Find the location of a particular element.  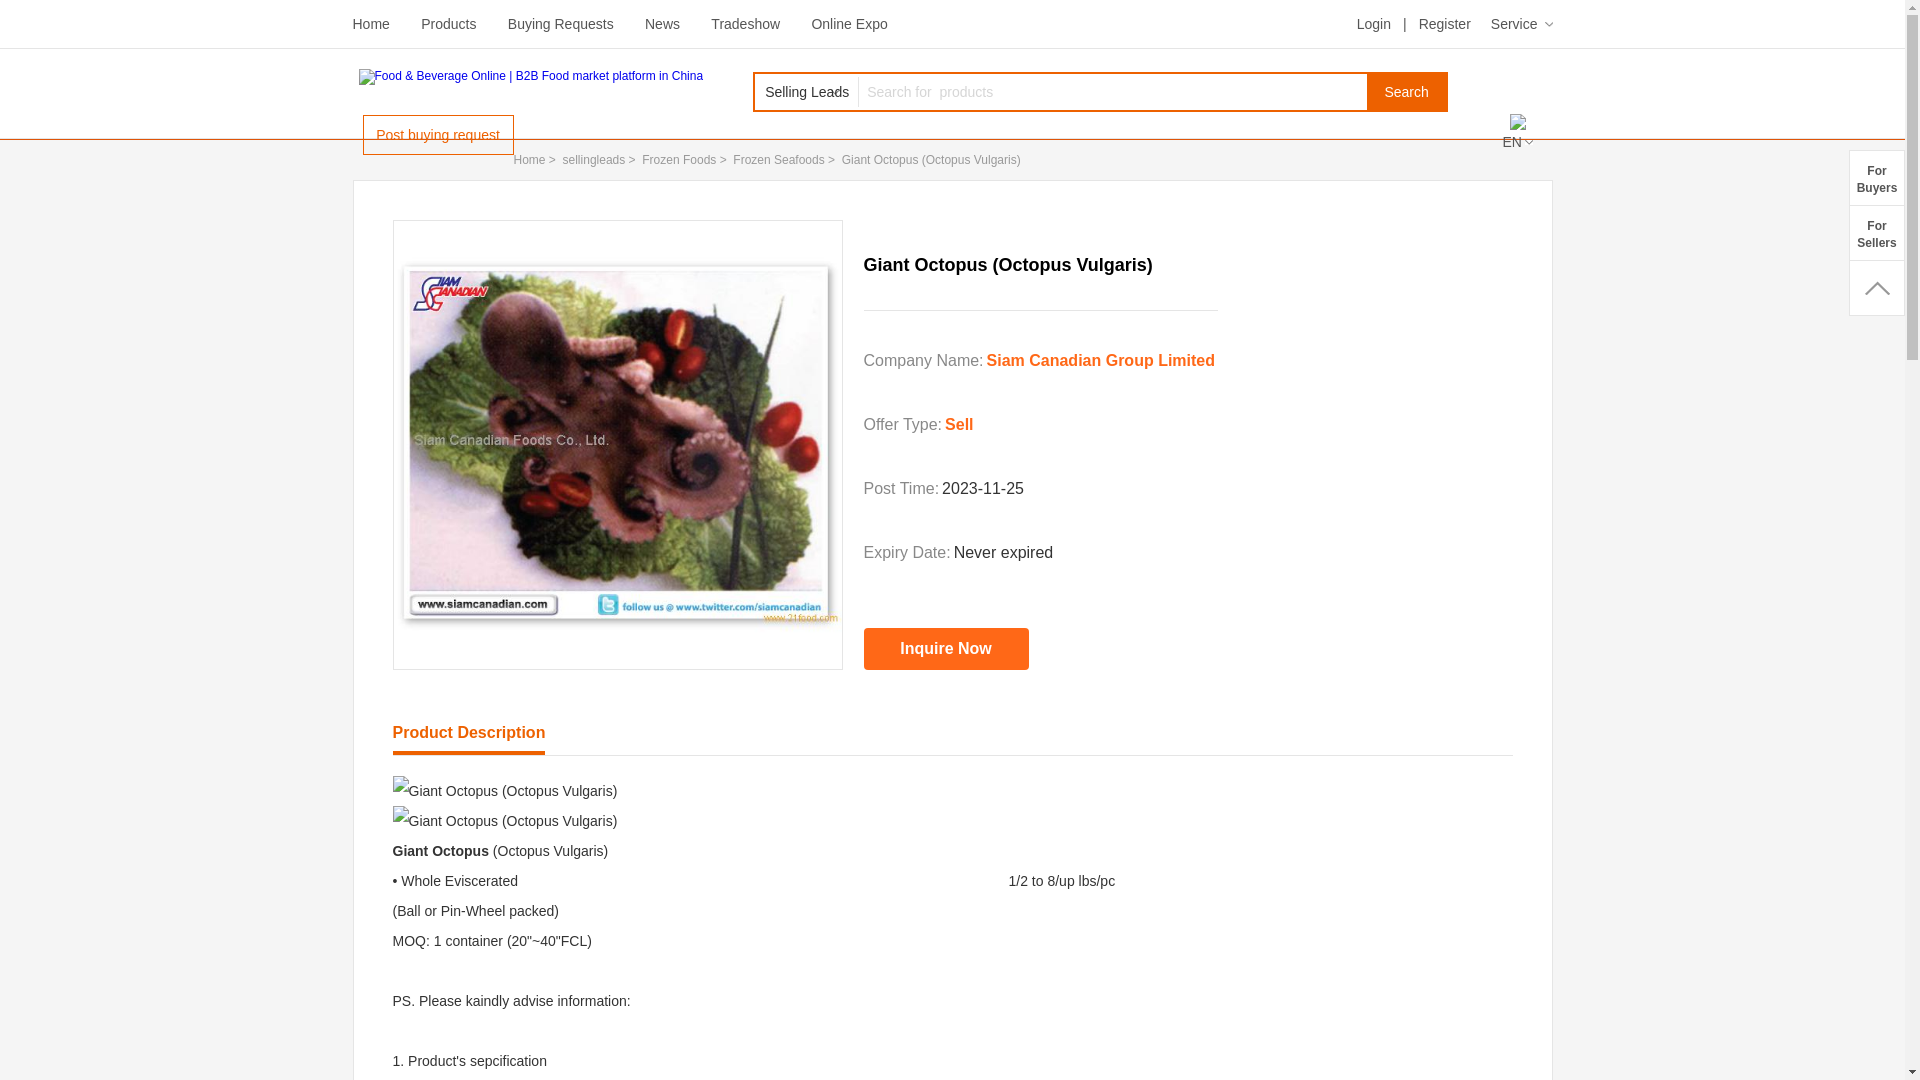

Service is located at coordinates (1522, 24).